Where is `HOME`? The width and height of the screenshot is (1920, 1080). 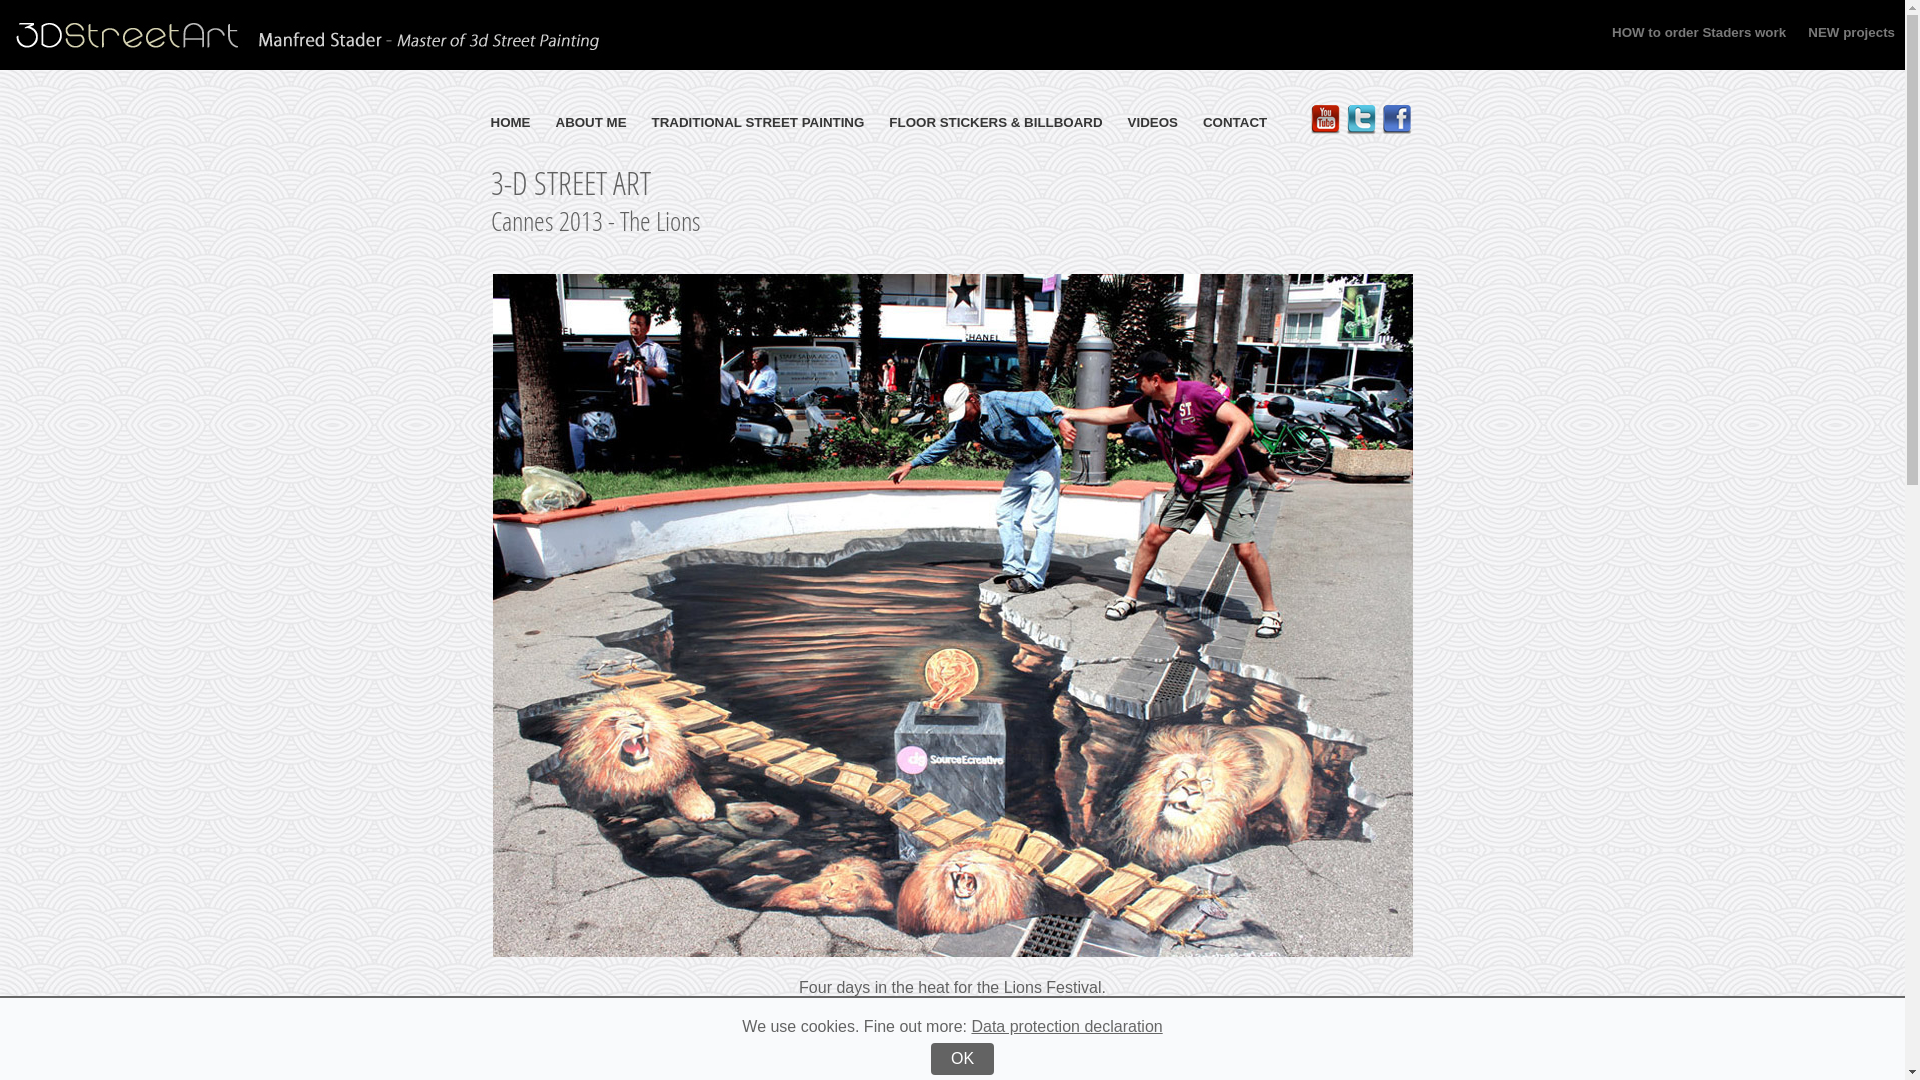 HOME is located at coordinates (510, 122).